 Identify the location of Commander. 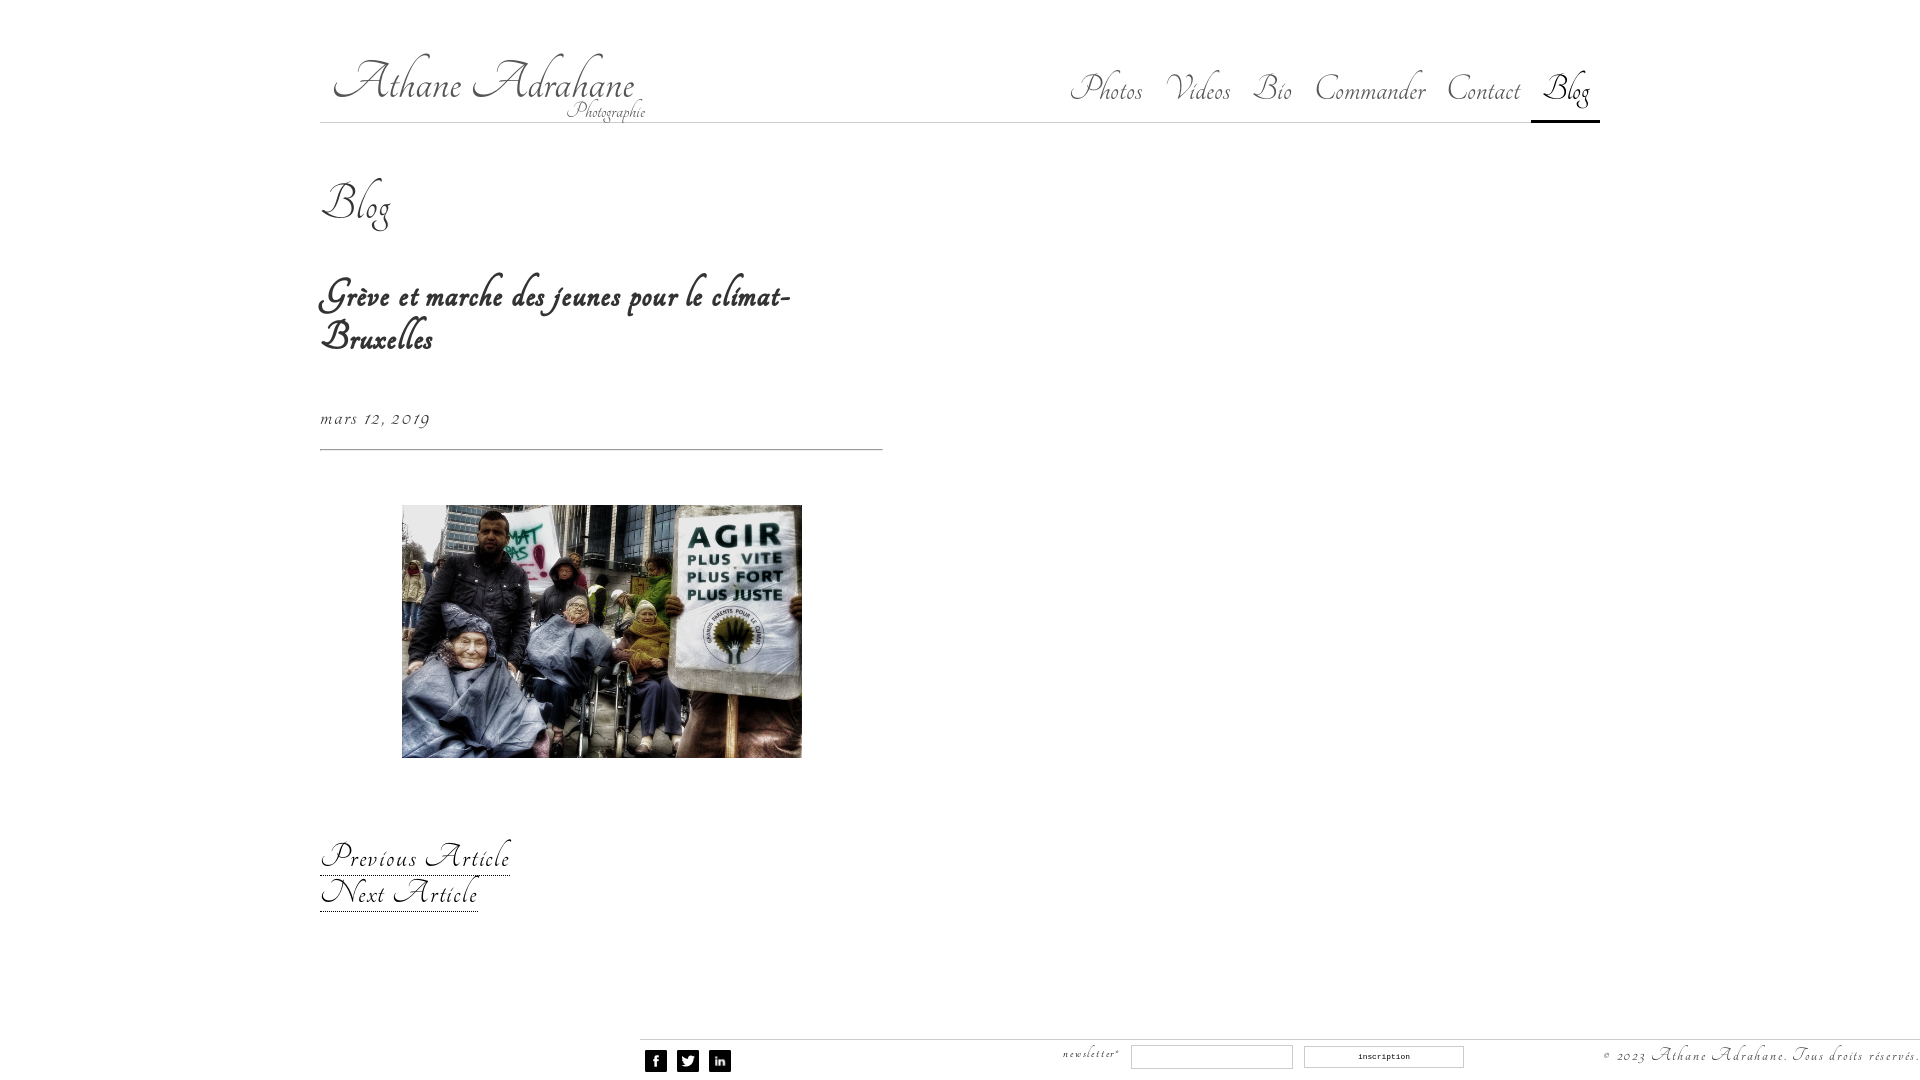
(1369, 90).